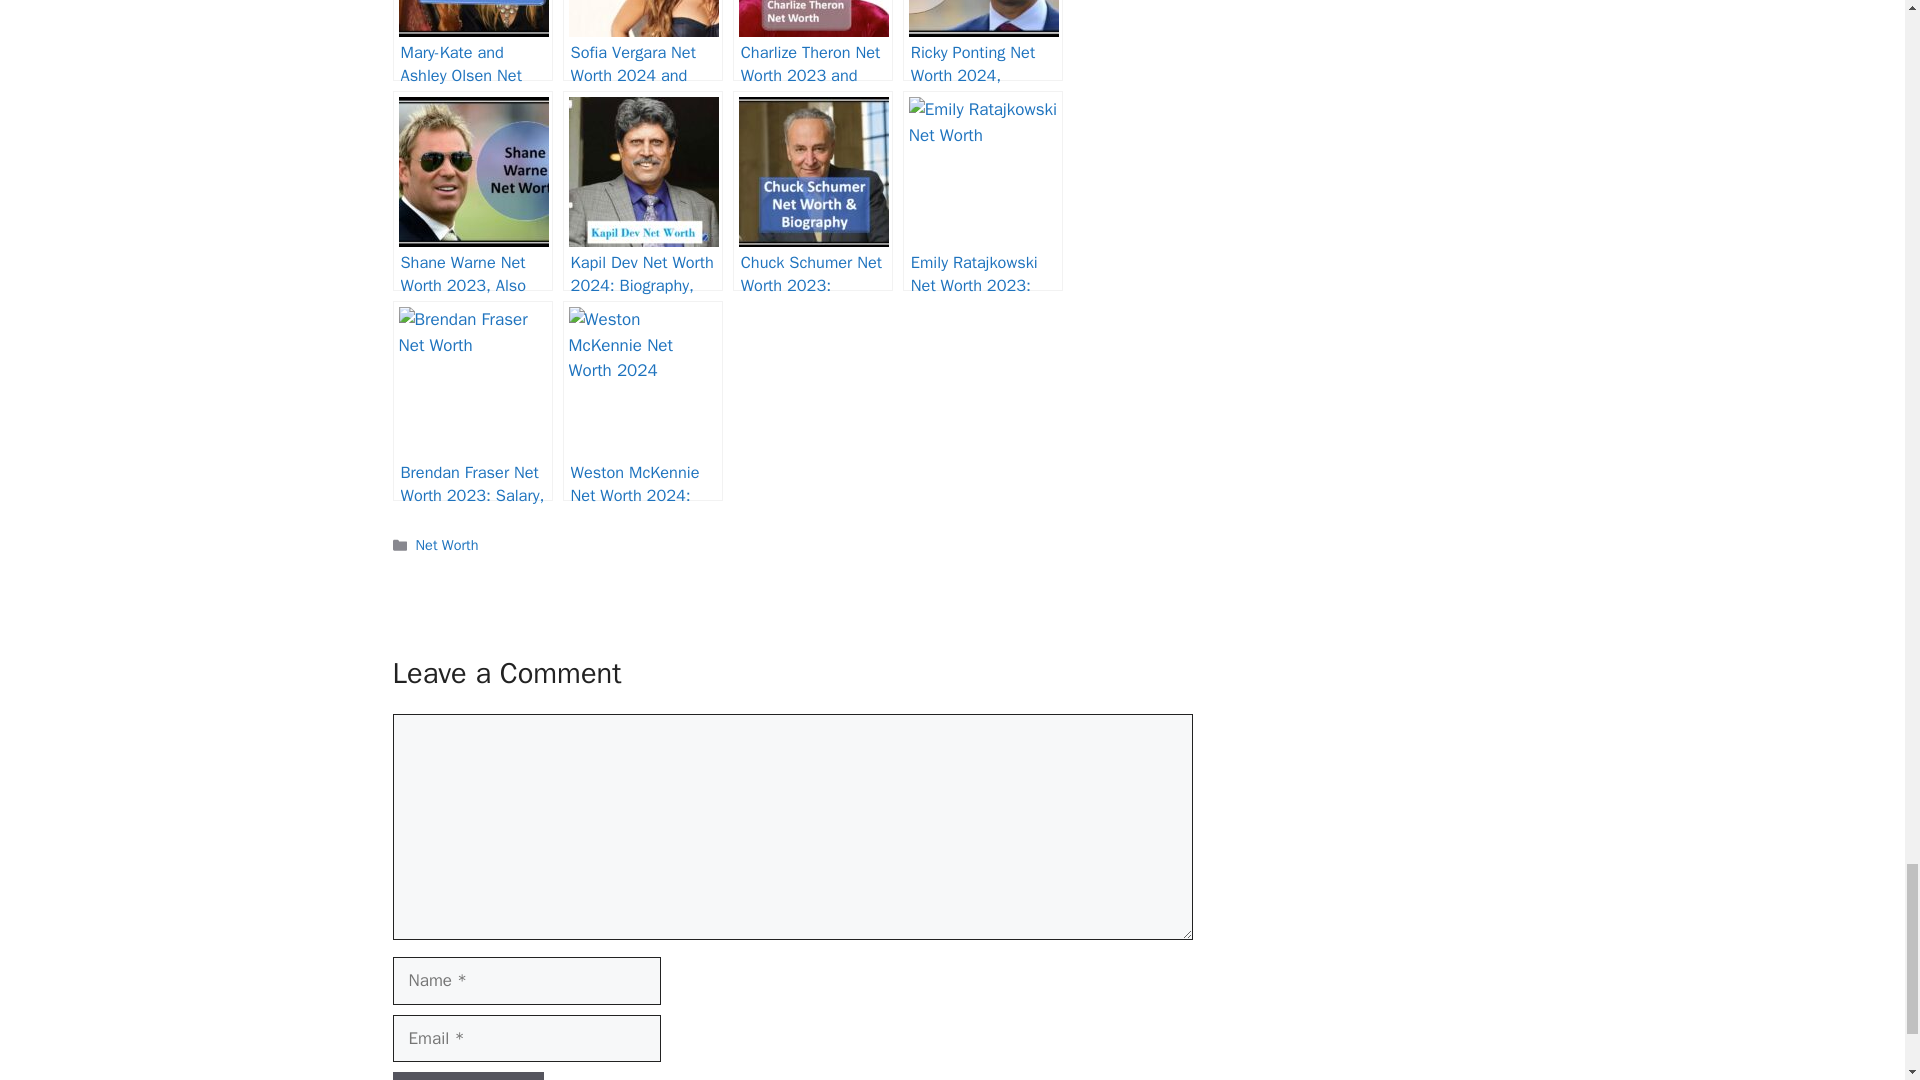 The height and width of the screenshot is (1080, 1920). Describe the element at coordinates (812, 40) in the screenshot. I see `Charlize Theron Net Worth 2023 and Biography` at that location.